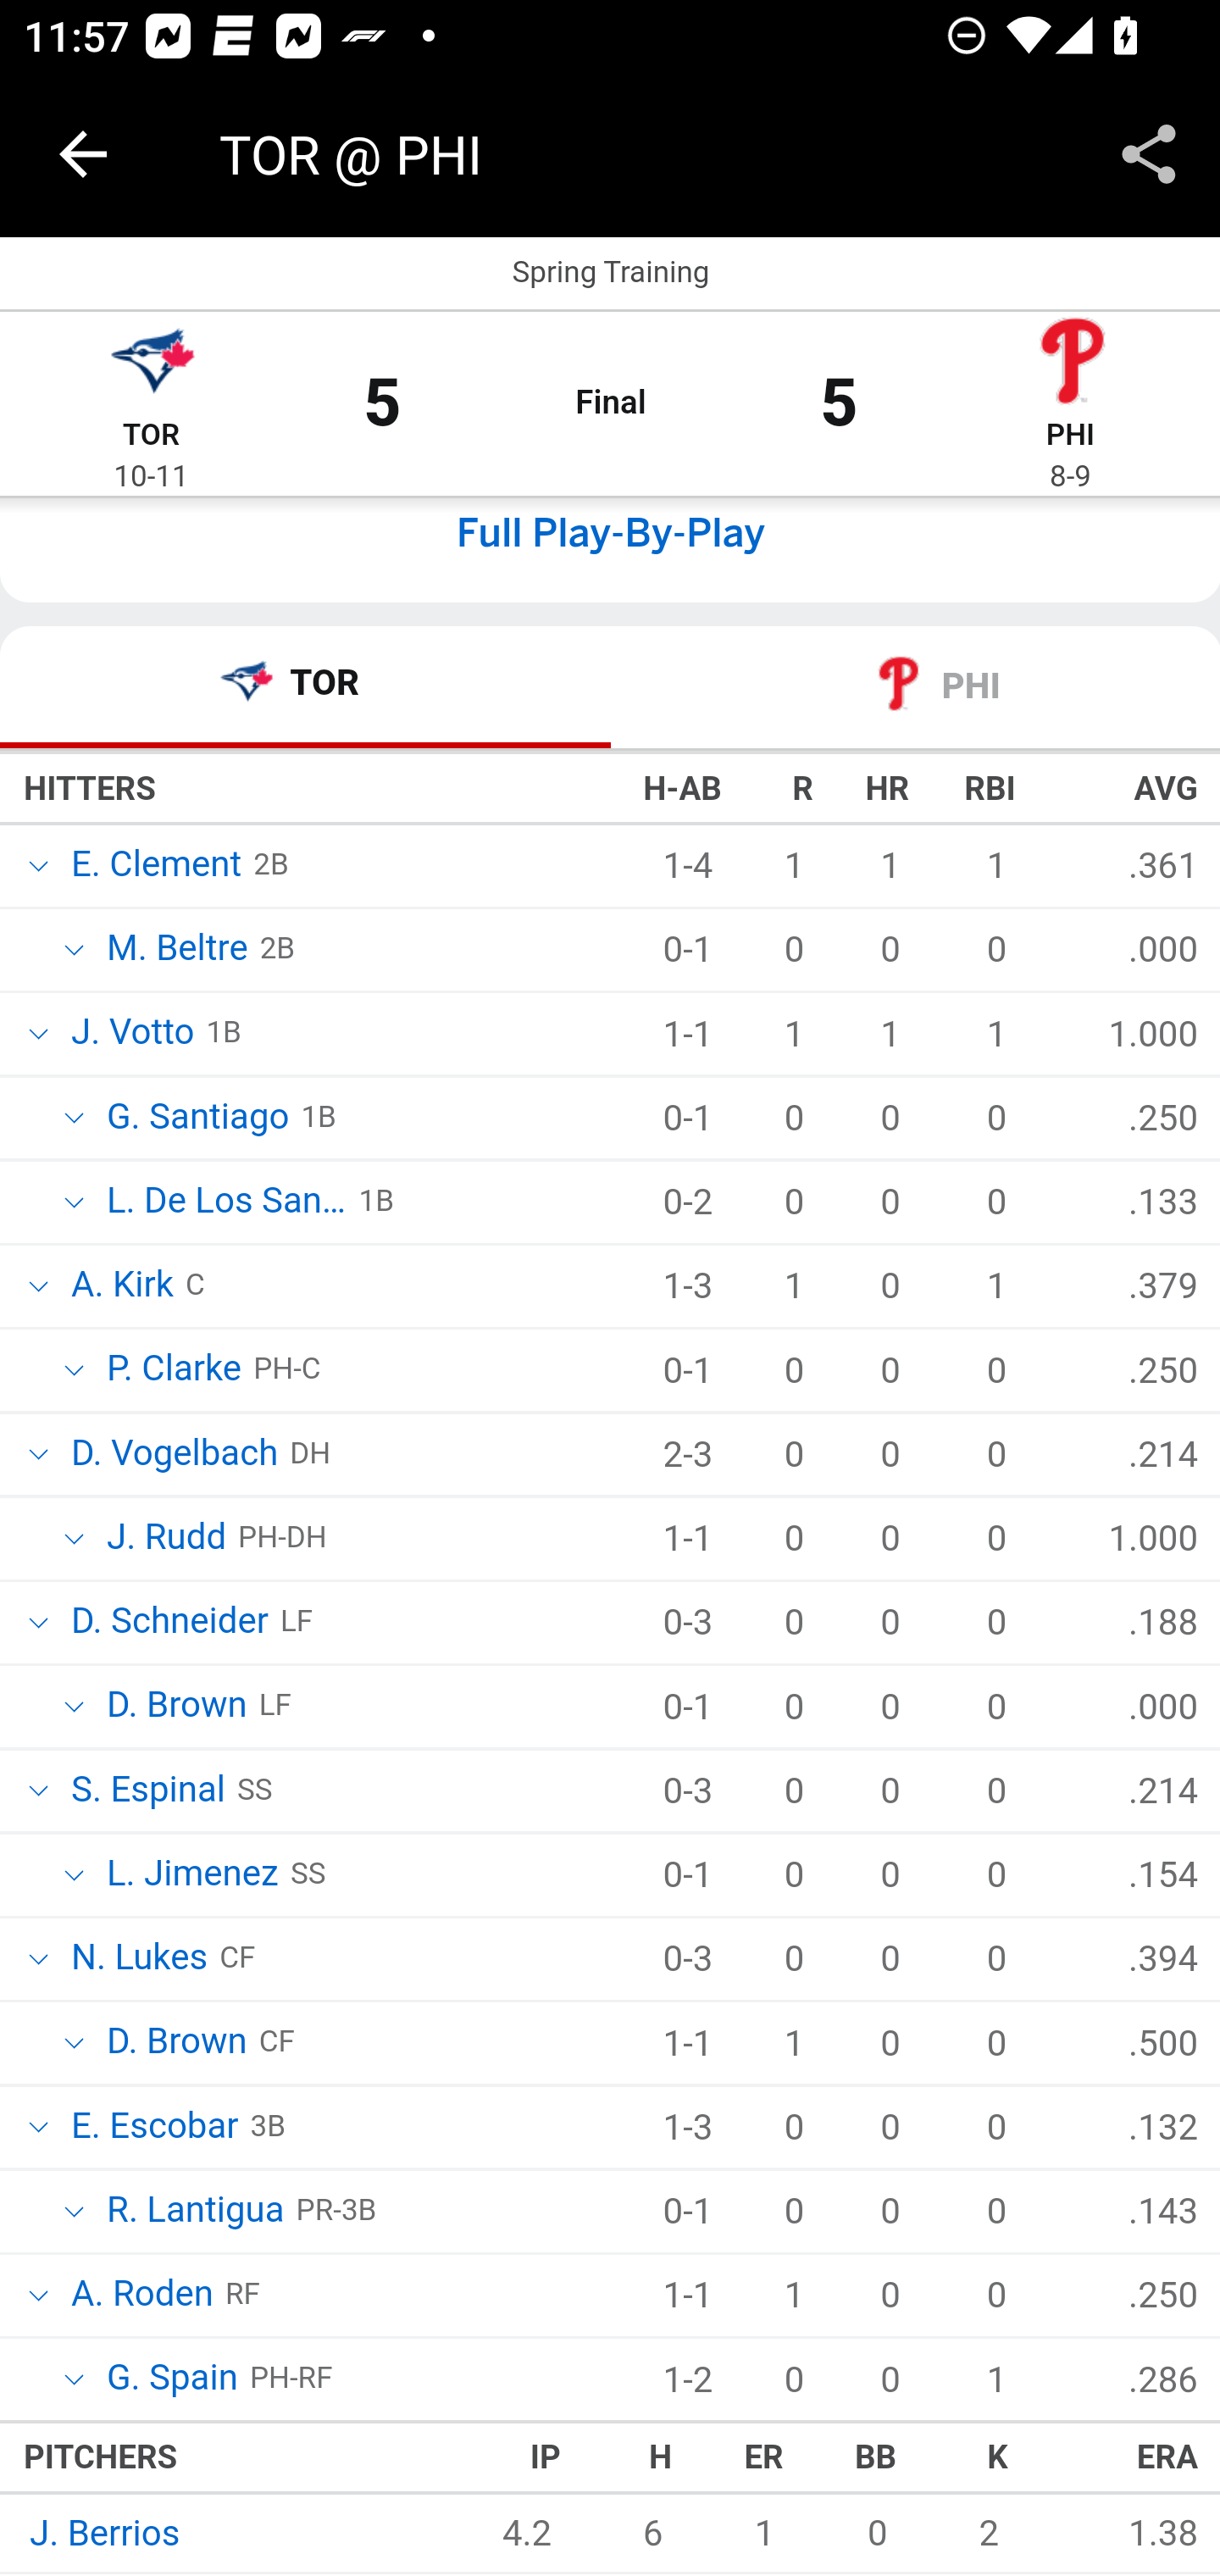 The width and height of the screenshot is (1220, 2576). I want to click on R. Lantigua, so click(193, 2211).